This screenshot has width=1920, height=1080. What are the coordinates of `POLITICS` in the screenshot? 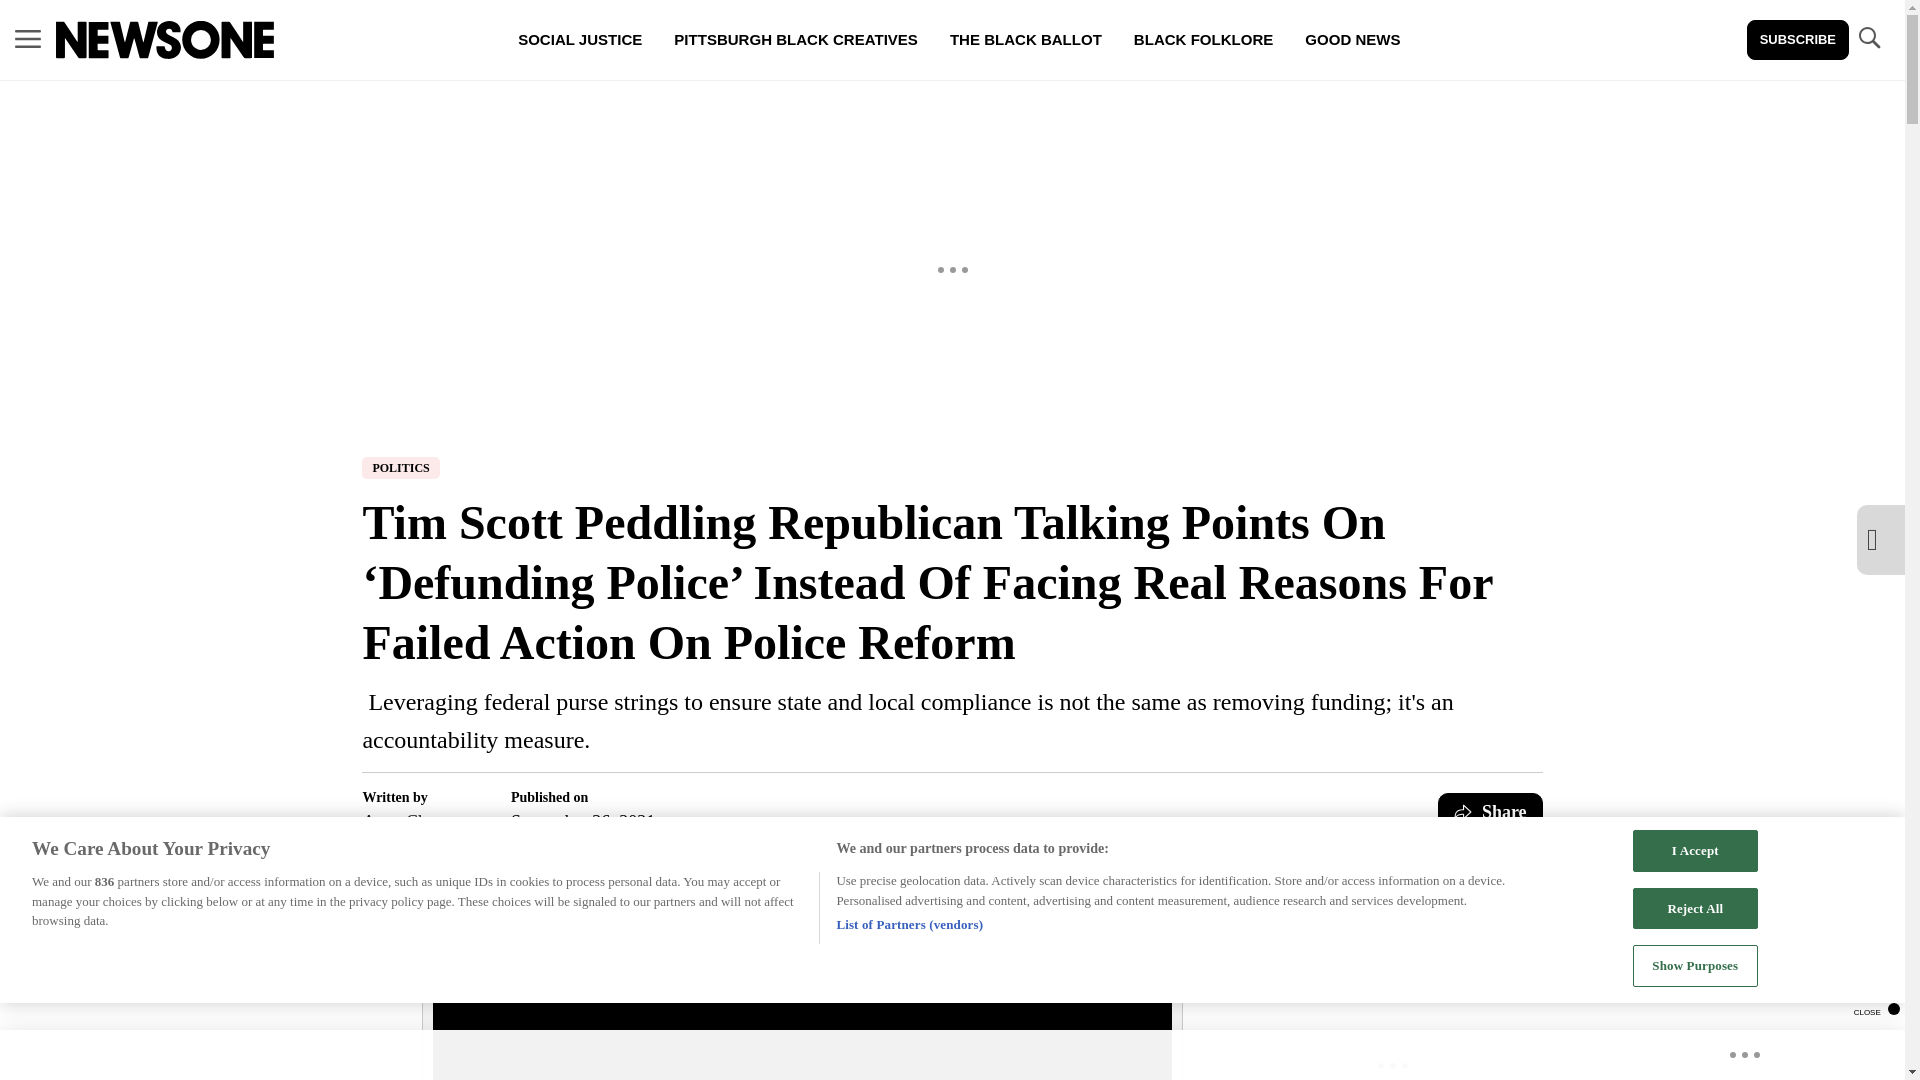 It's located at (400, 468).